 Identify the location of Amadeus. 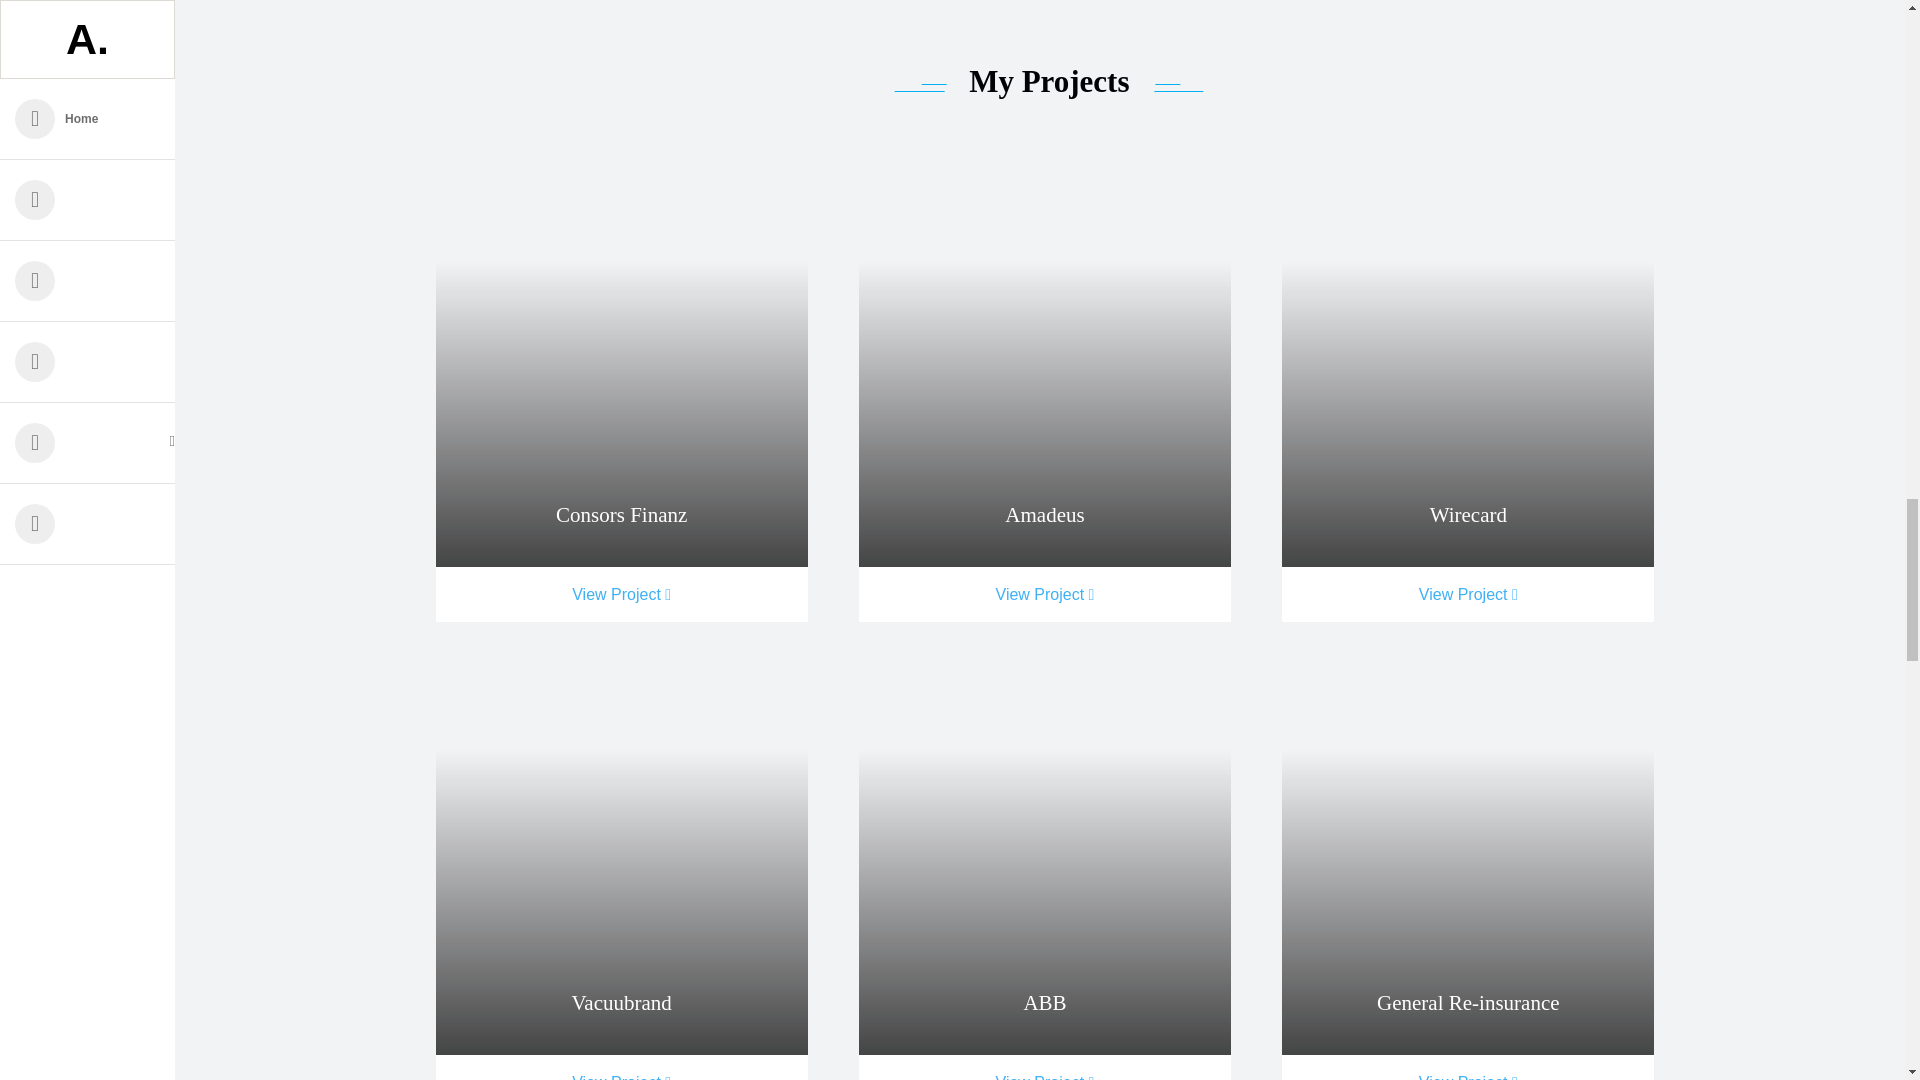
(1044, 376).